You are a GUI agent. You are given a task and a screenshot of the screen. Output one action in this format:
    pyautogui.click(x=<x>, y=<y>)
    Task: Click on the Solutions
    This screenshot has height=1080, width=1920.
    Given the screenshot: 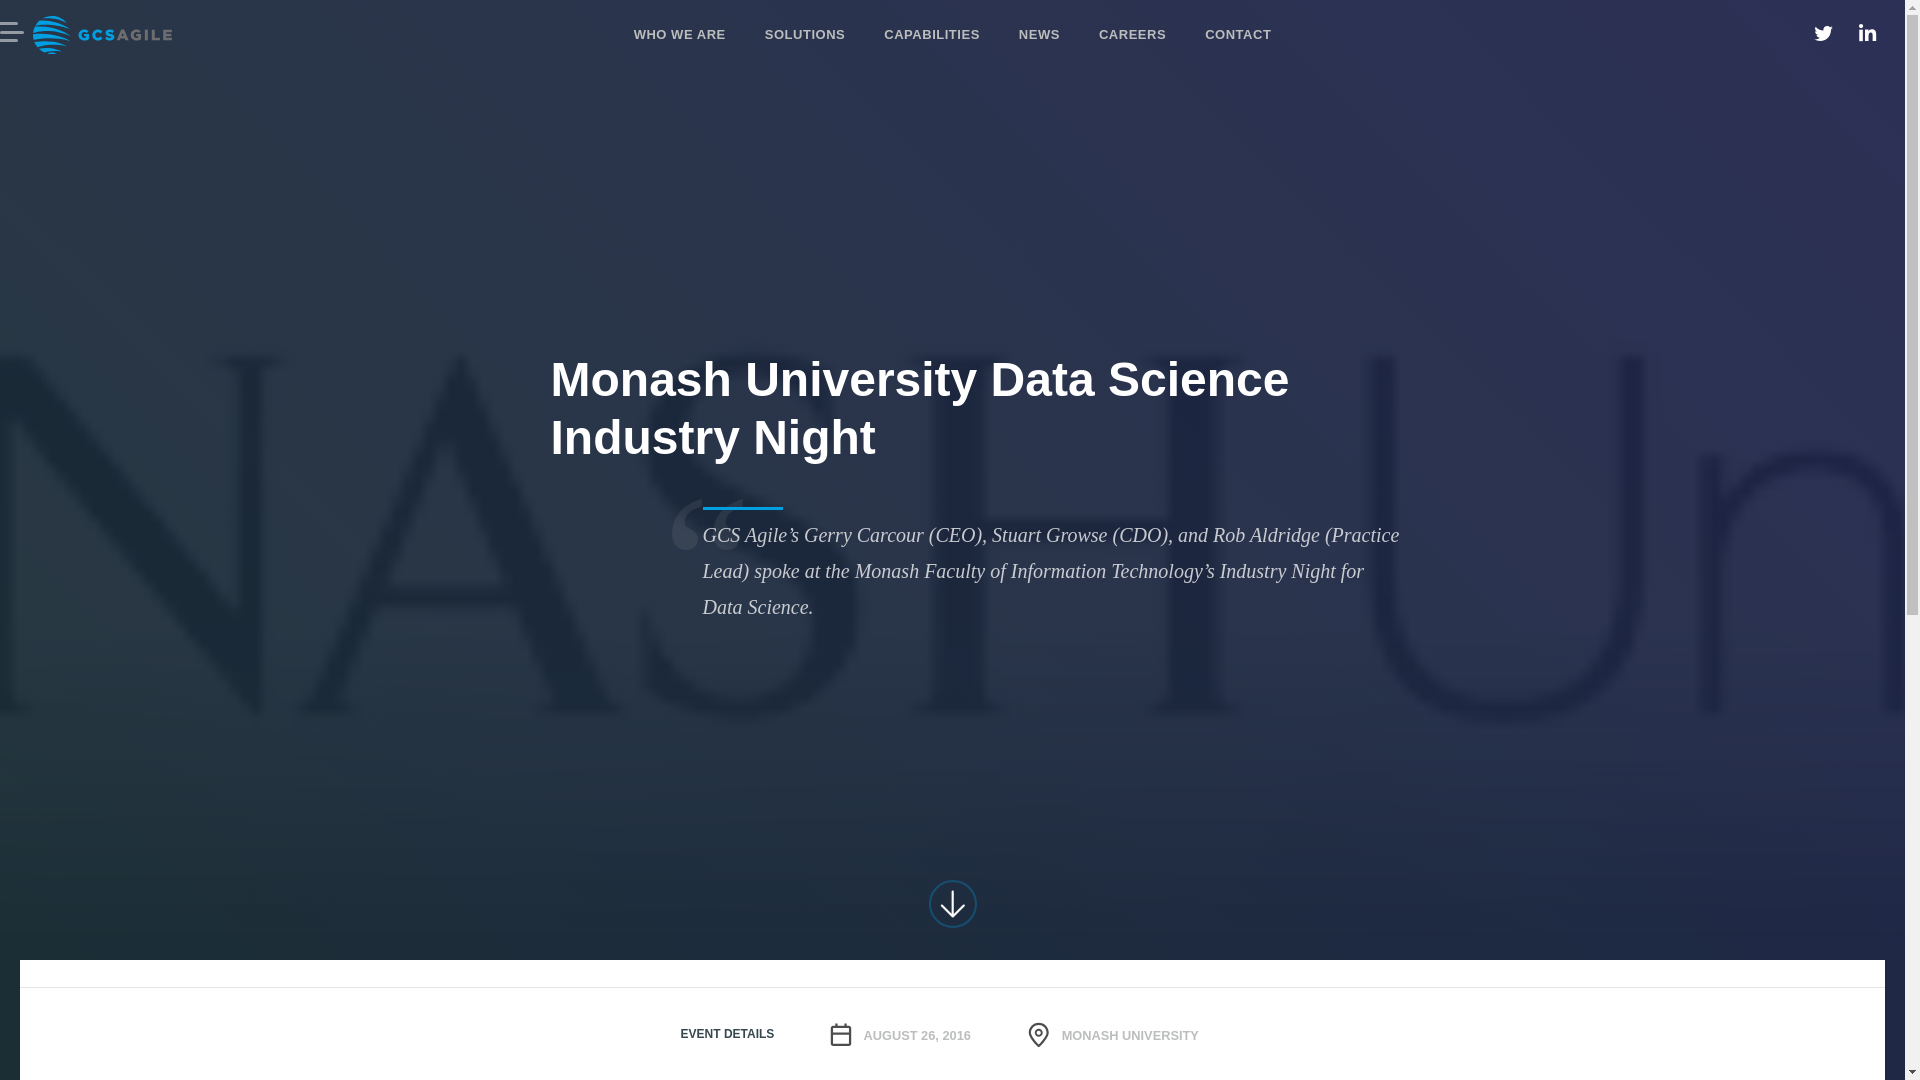 What is the action you would take?
    pyautogui.click(x=804, y=35)
    